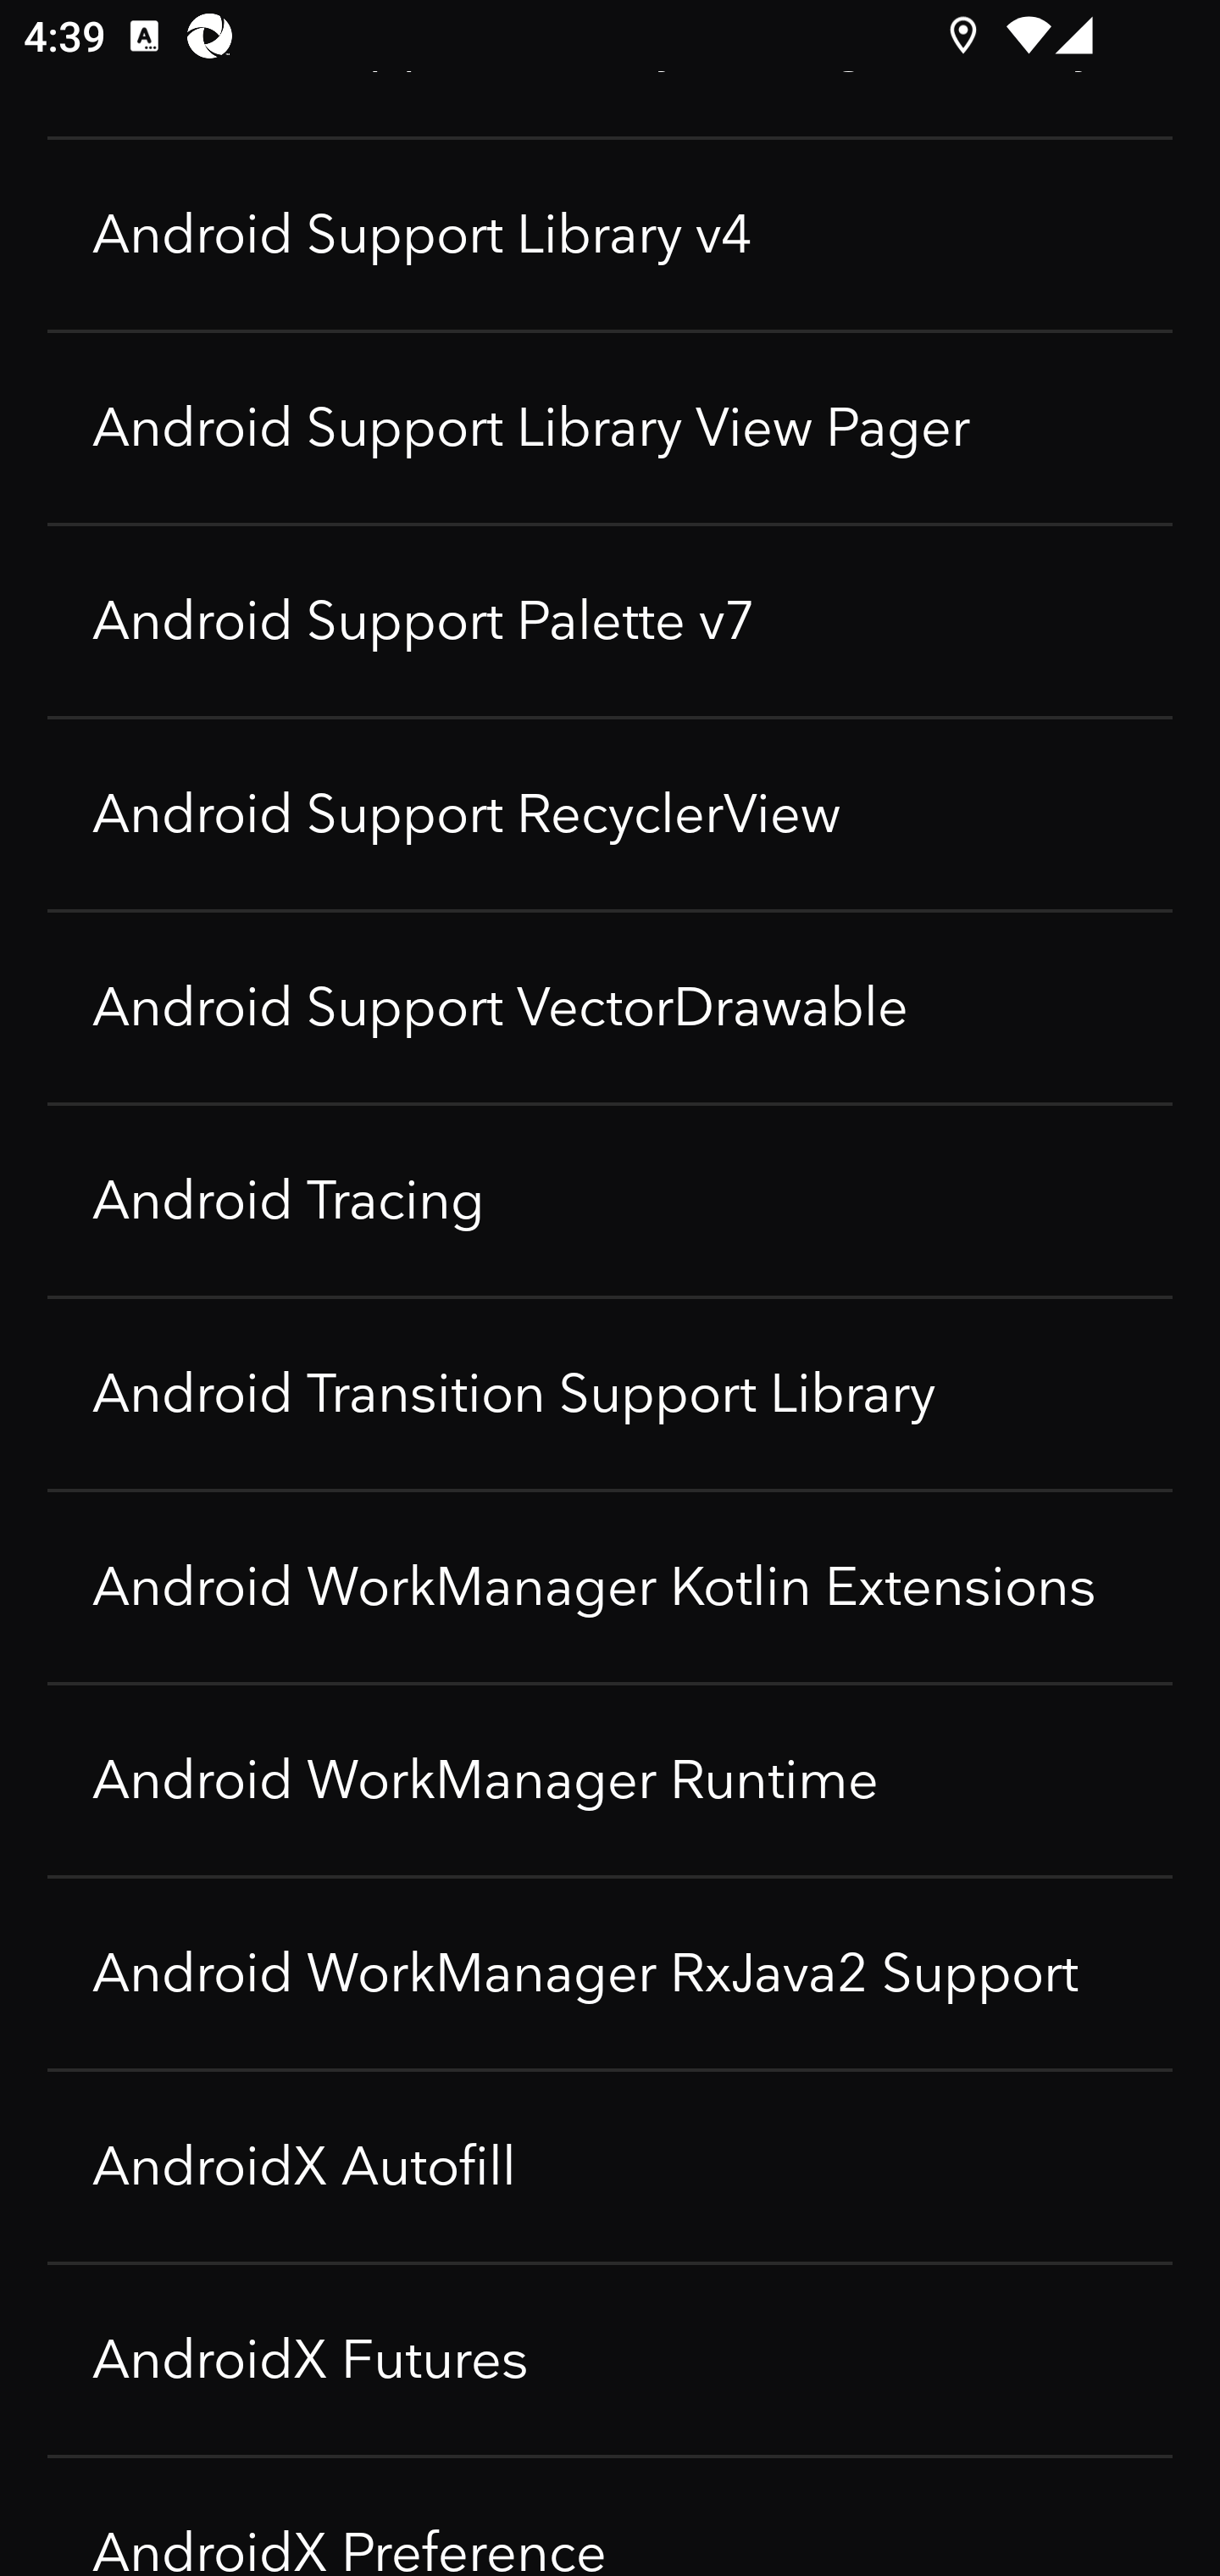  I want to click on AndroidX Futures, so click(610, 2359).